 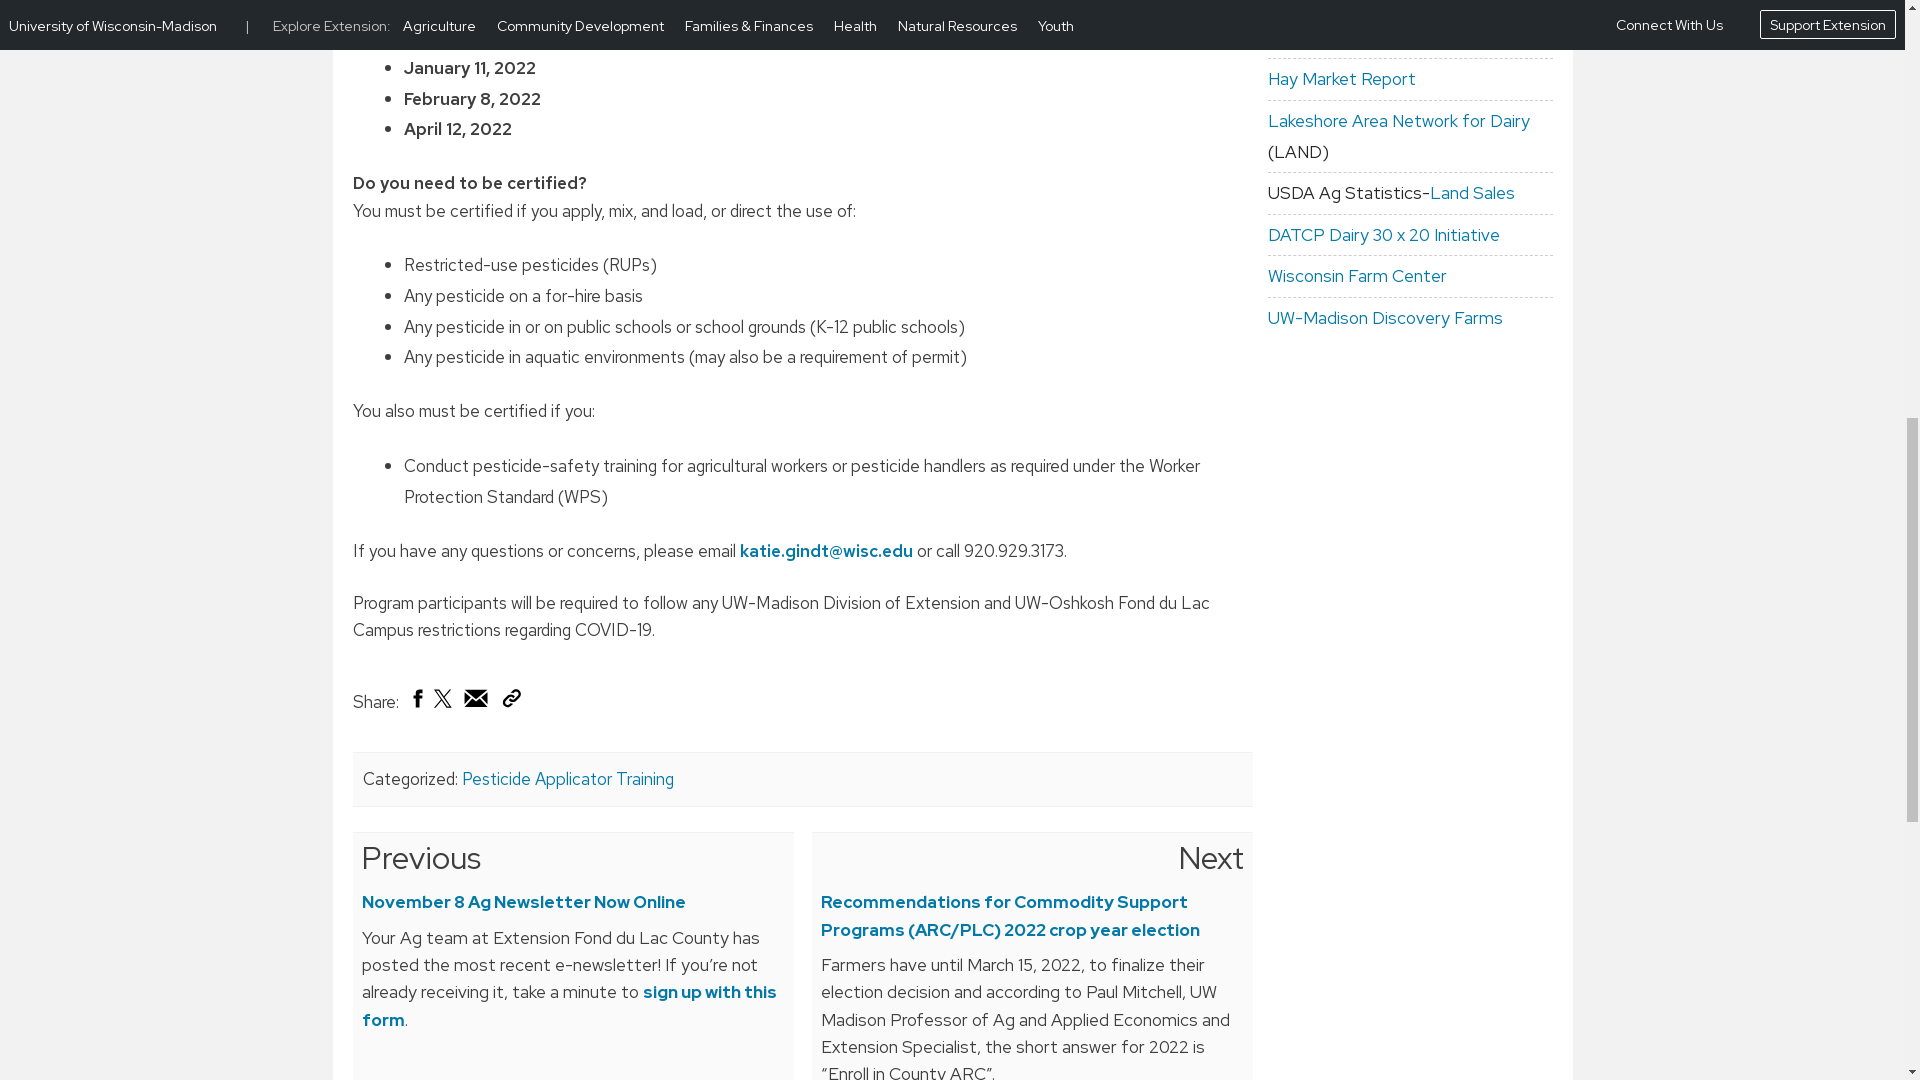 I want to click on Next, so click(x=1210, y=858).